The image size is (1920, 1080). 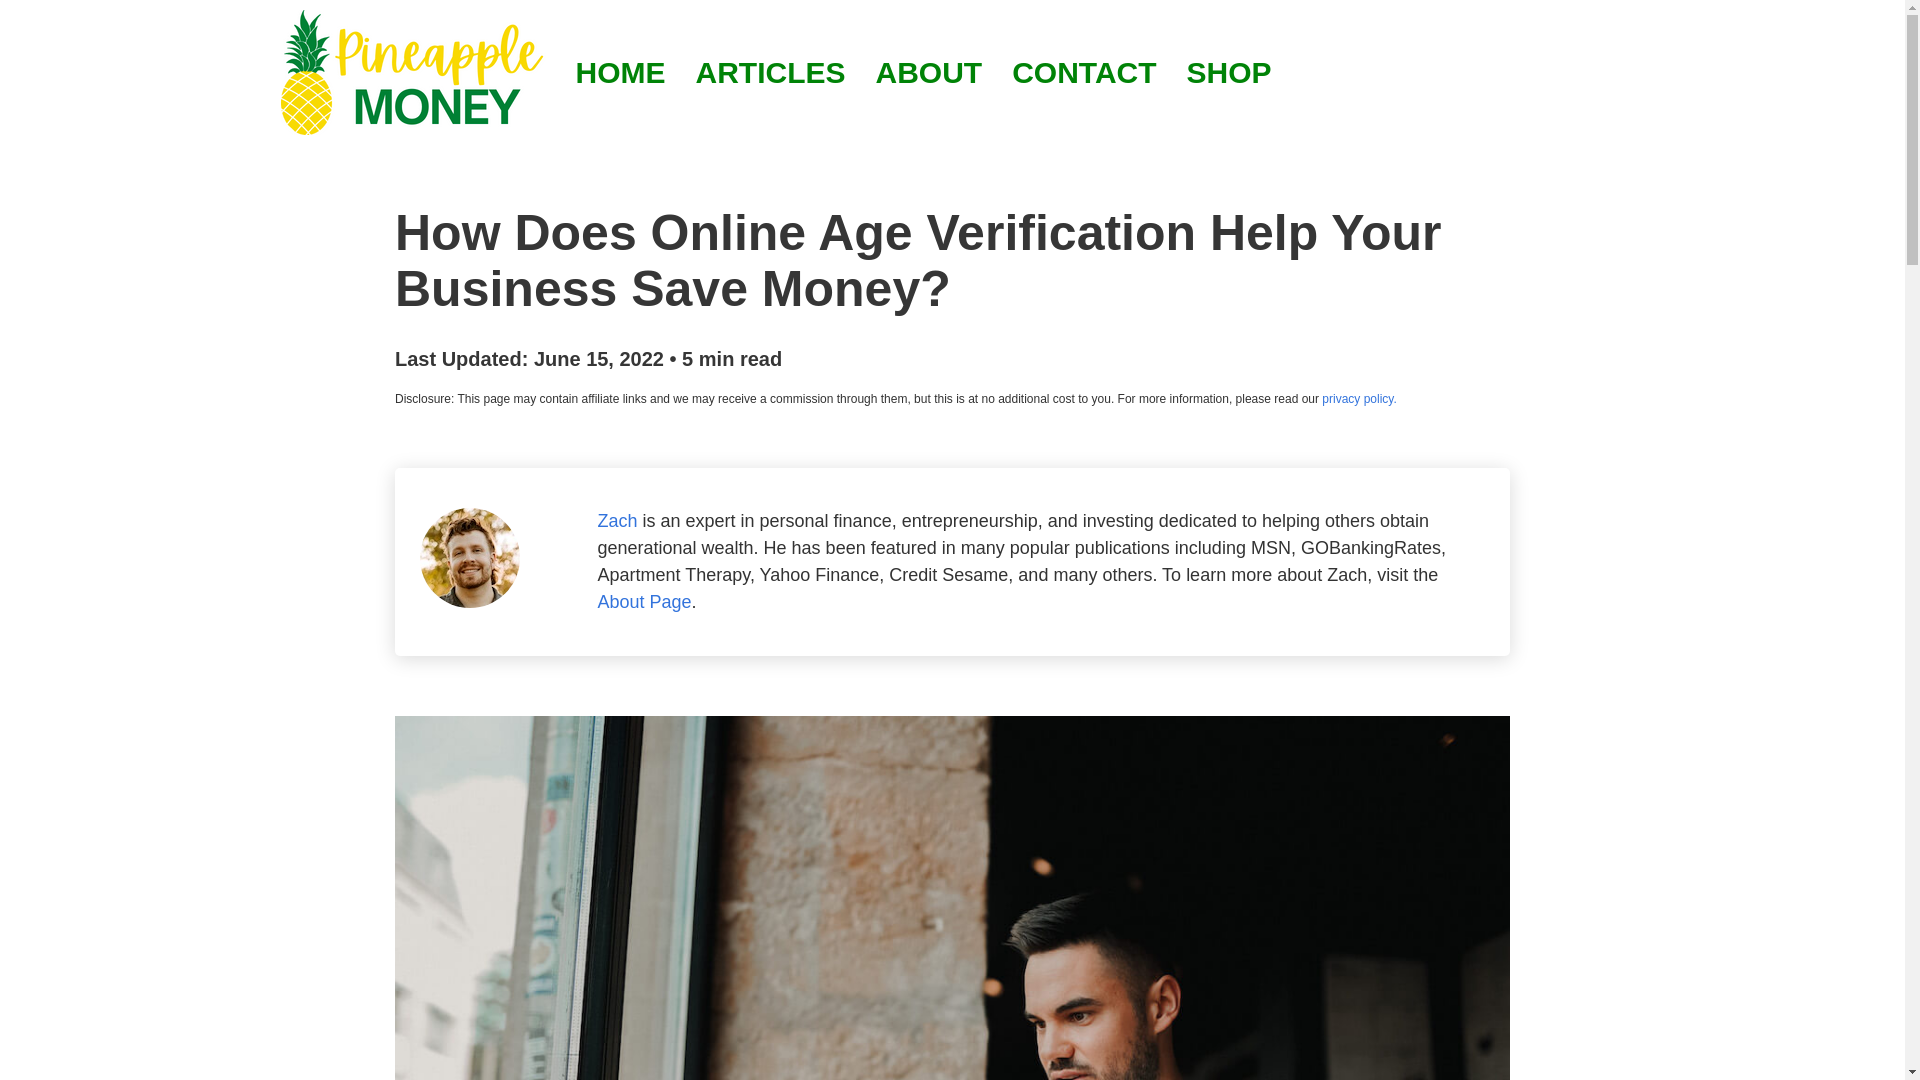 I want to click on CONTACT, so click(x=1084, y=72).